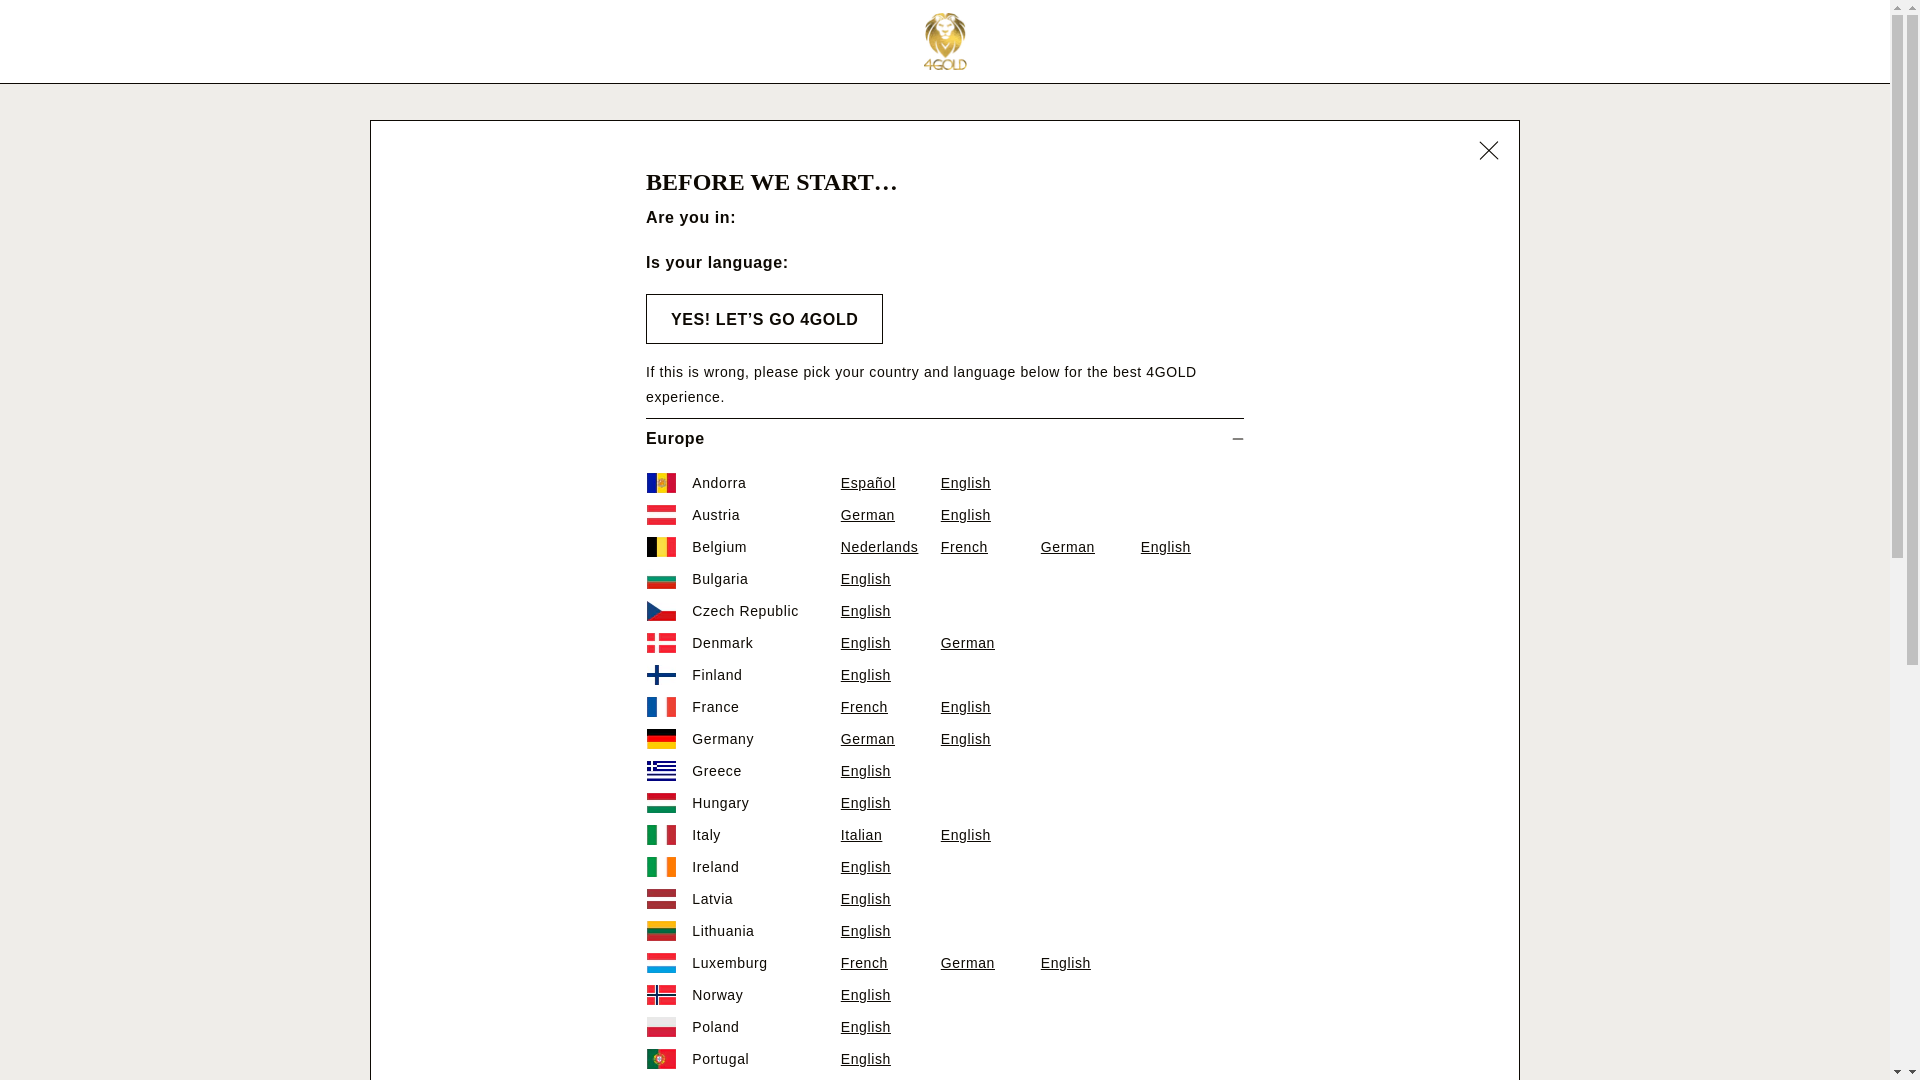  Describe the element at coordinates (890, 516) in the screenshot. I see `German` at that location.